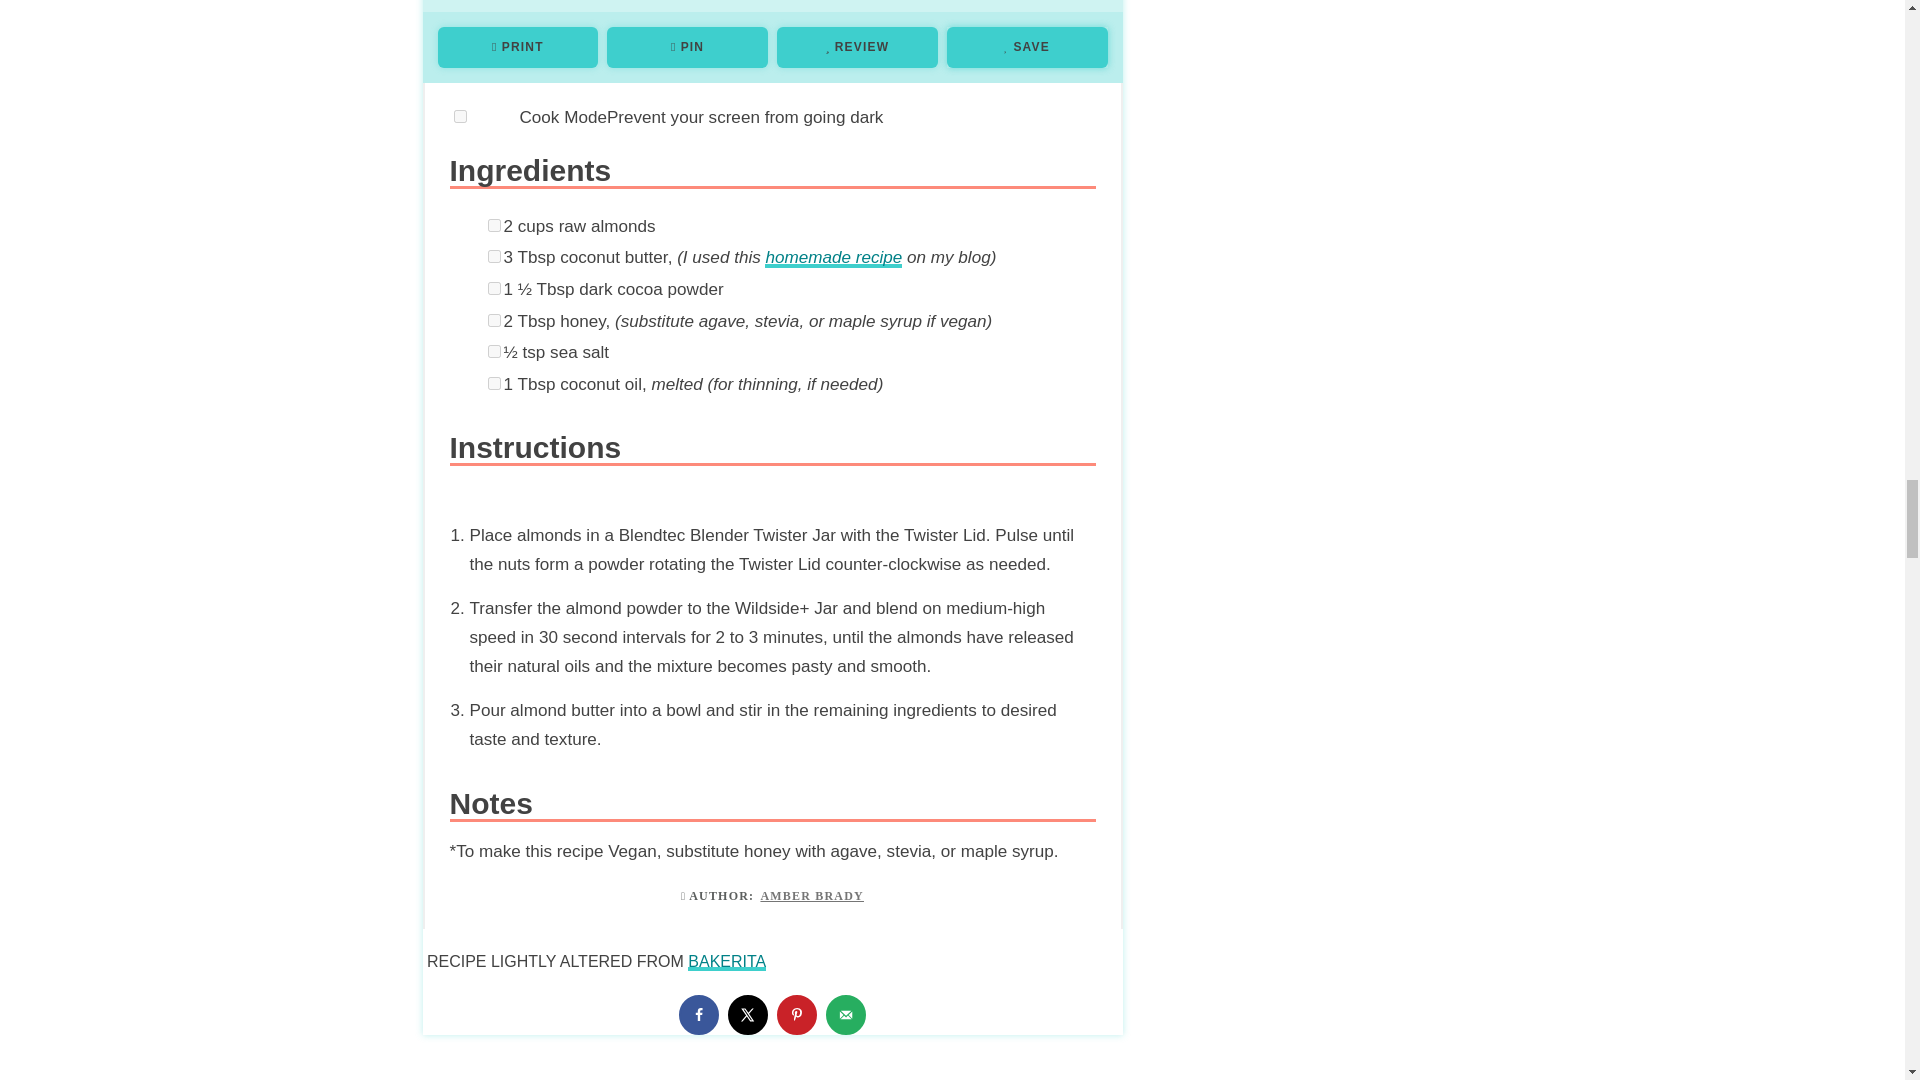  What do you see at coordinates (494, 382) in the screenshot?
I see `on` at bounding box center [494, 382].